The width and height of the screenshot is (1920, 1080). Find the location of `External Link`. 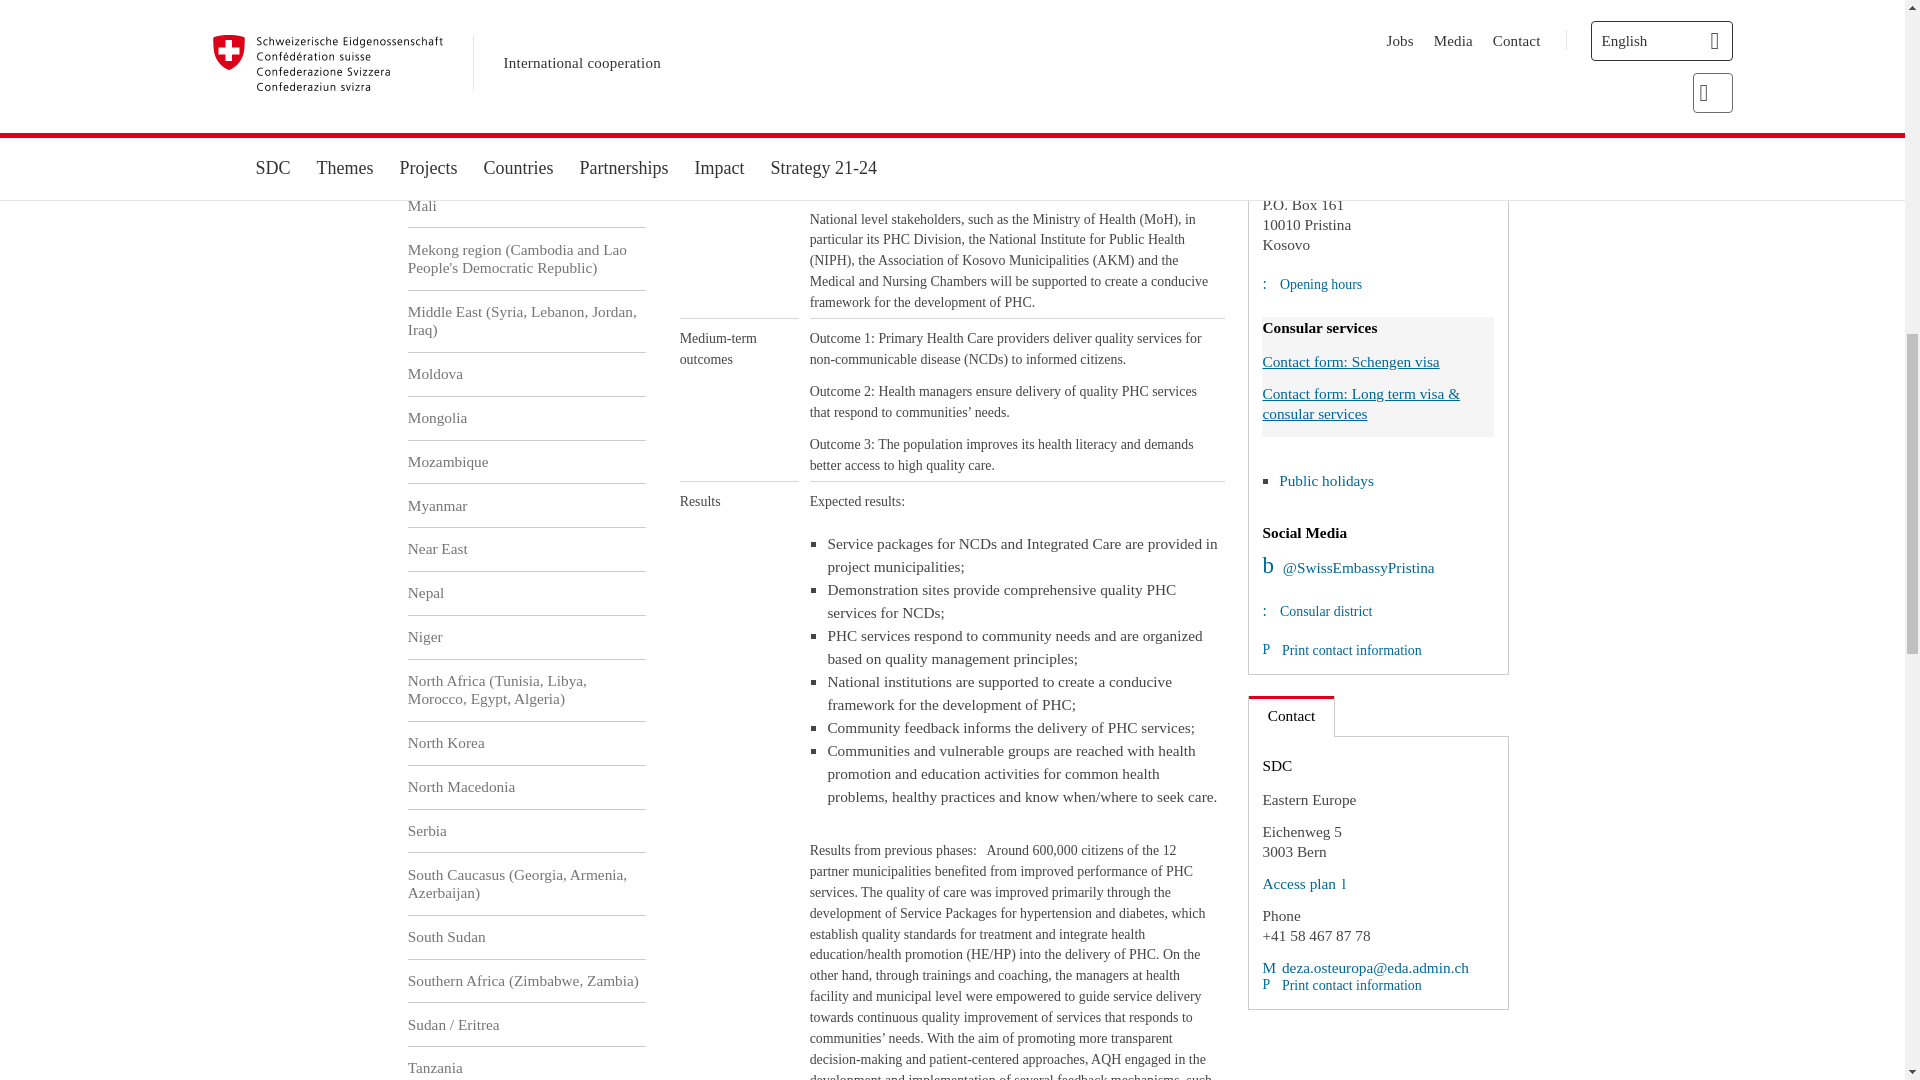

External Link is located at coordinates (1402, 100).